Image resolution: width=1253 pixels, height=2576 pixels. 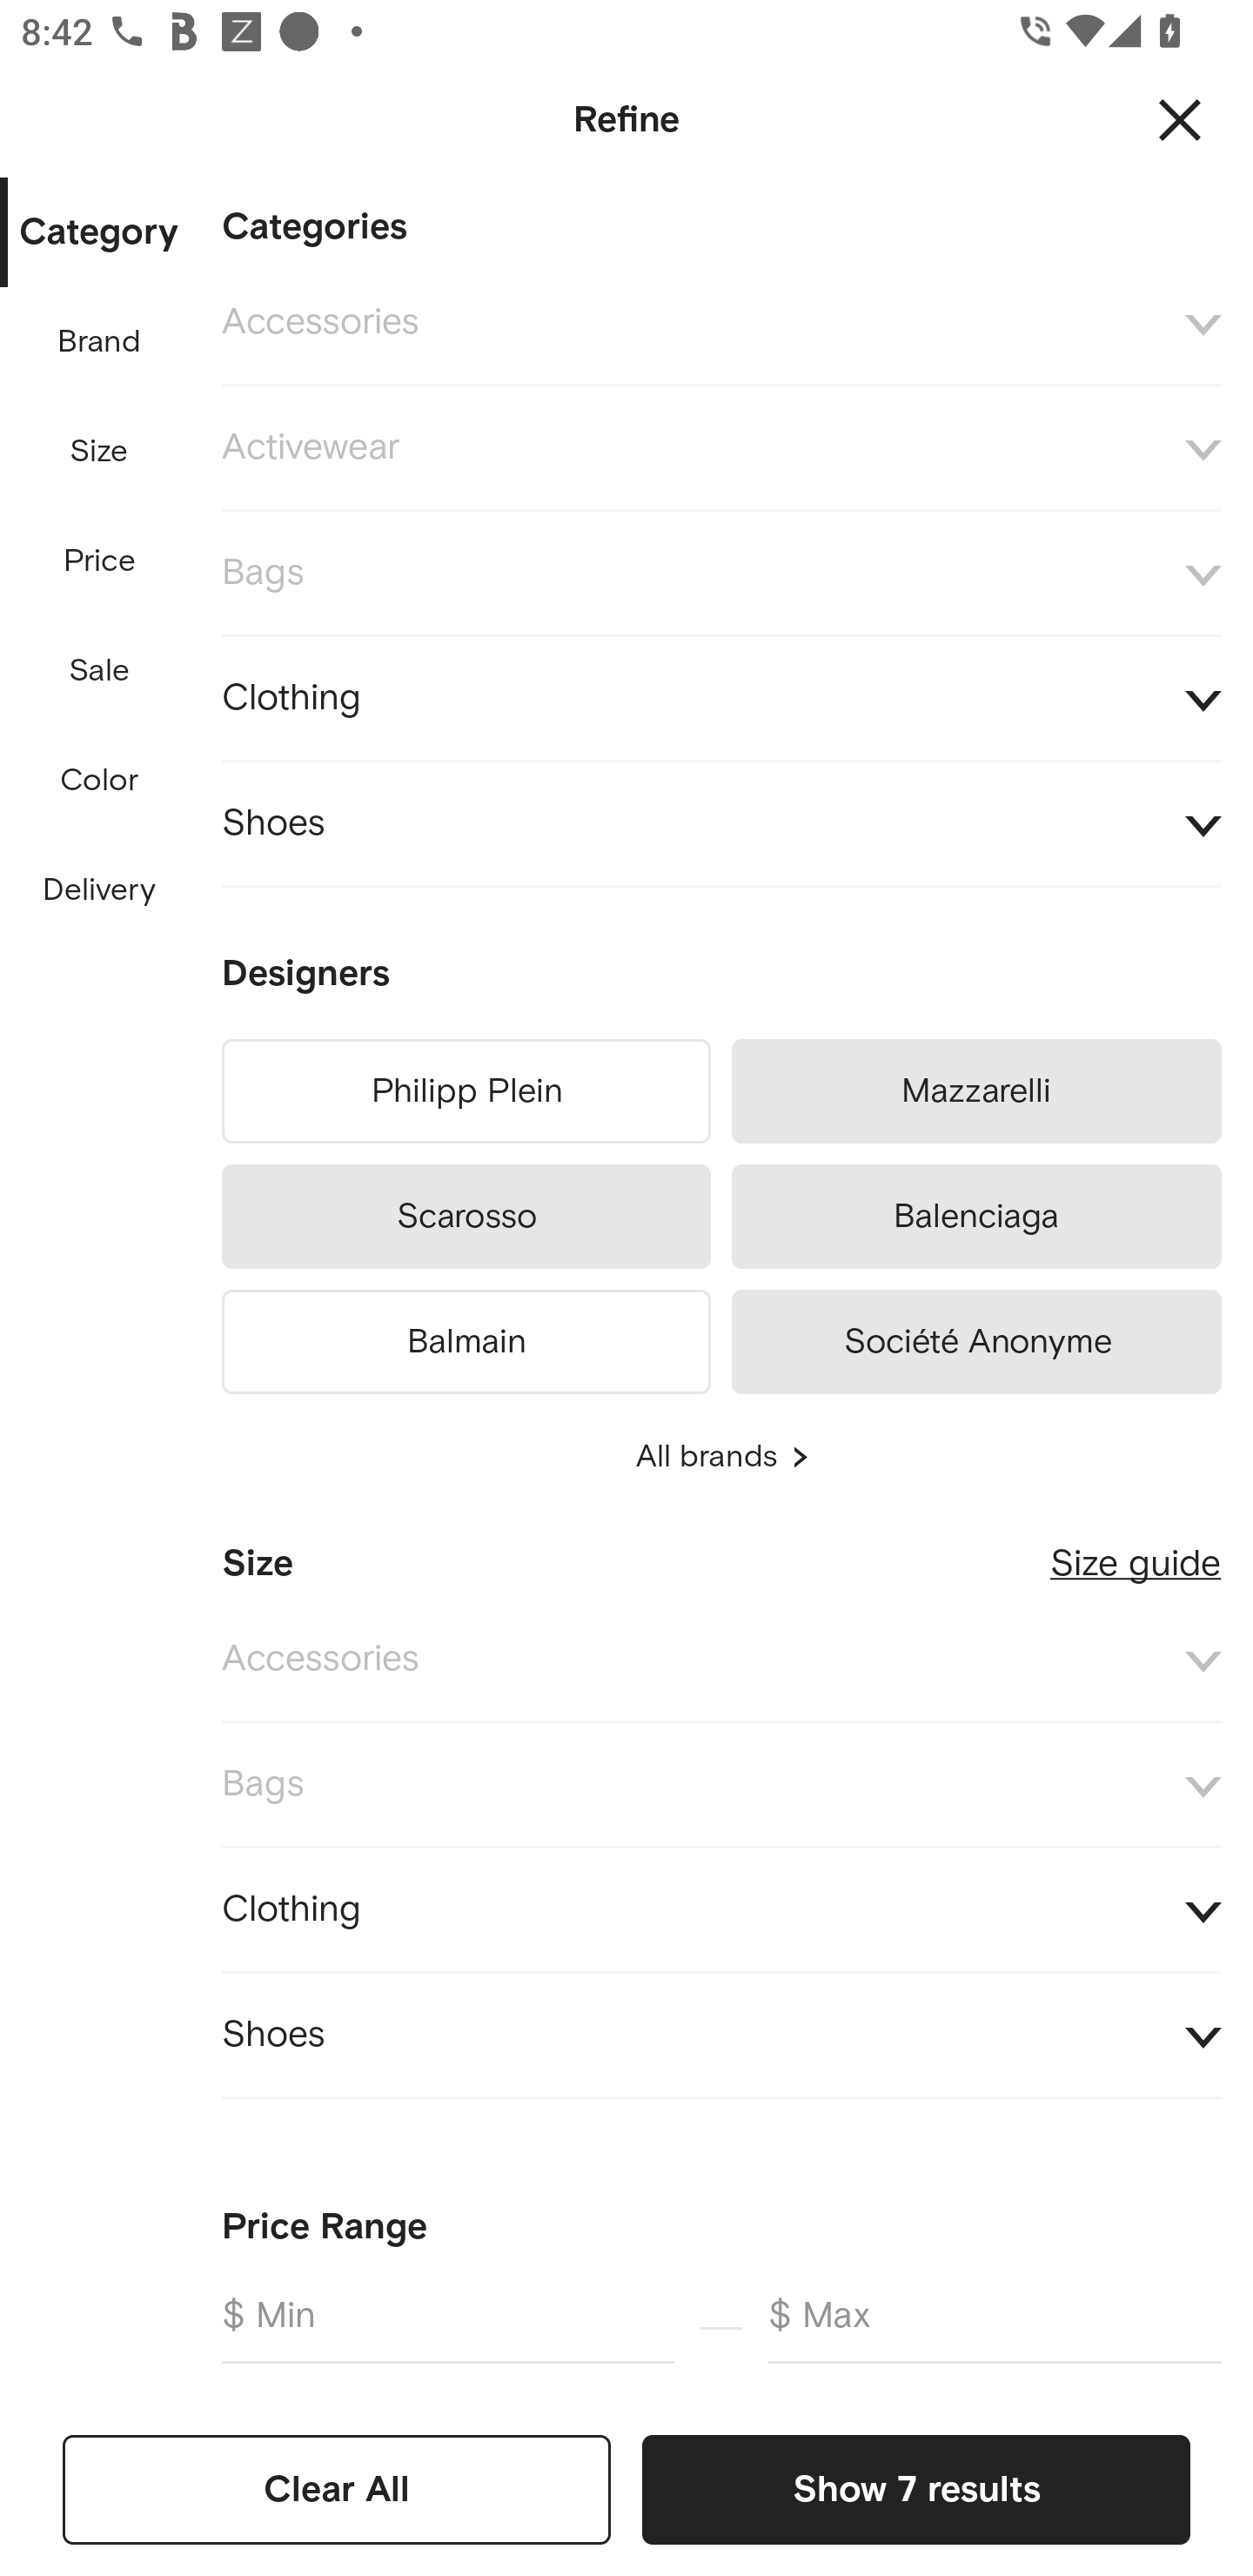 I want to click on Mazzarelli, so click(x=976, y=1091).